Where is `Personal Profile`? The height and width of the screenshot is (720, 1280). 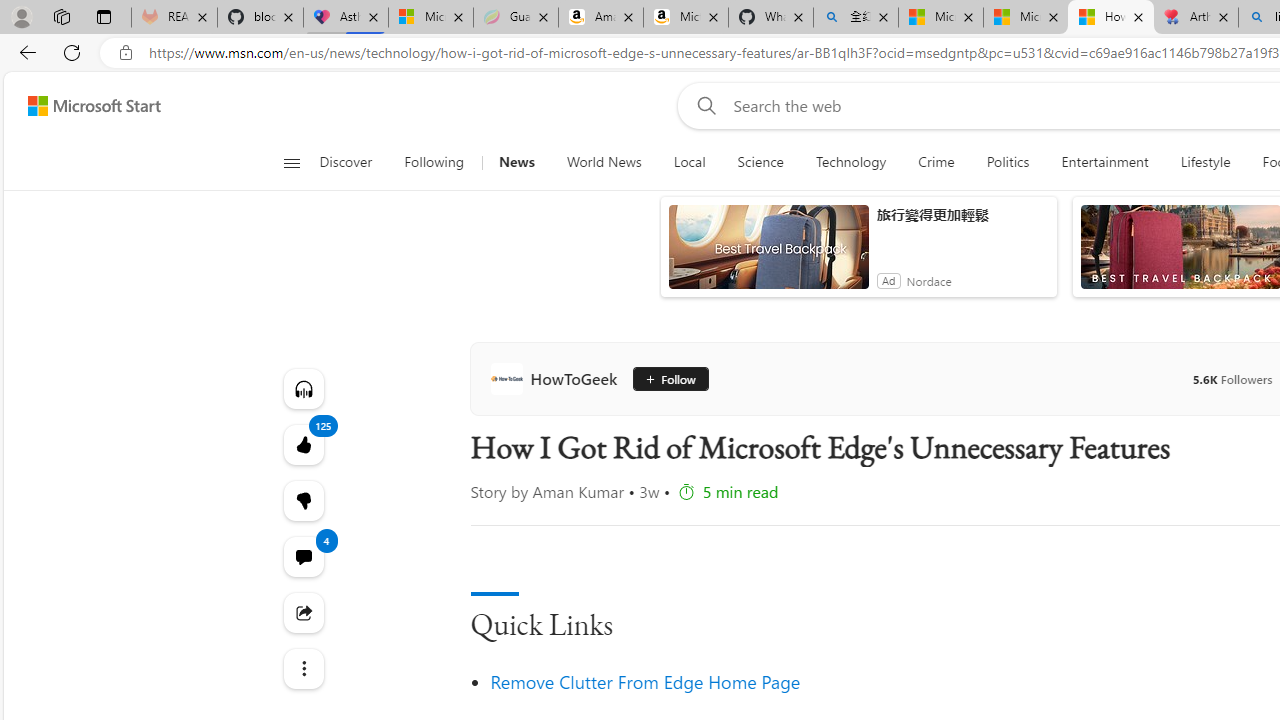
Personal Profile is located at coordinates (21, 16).